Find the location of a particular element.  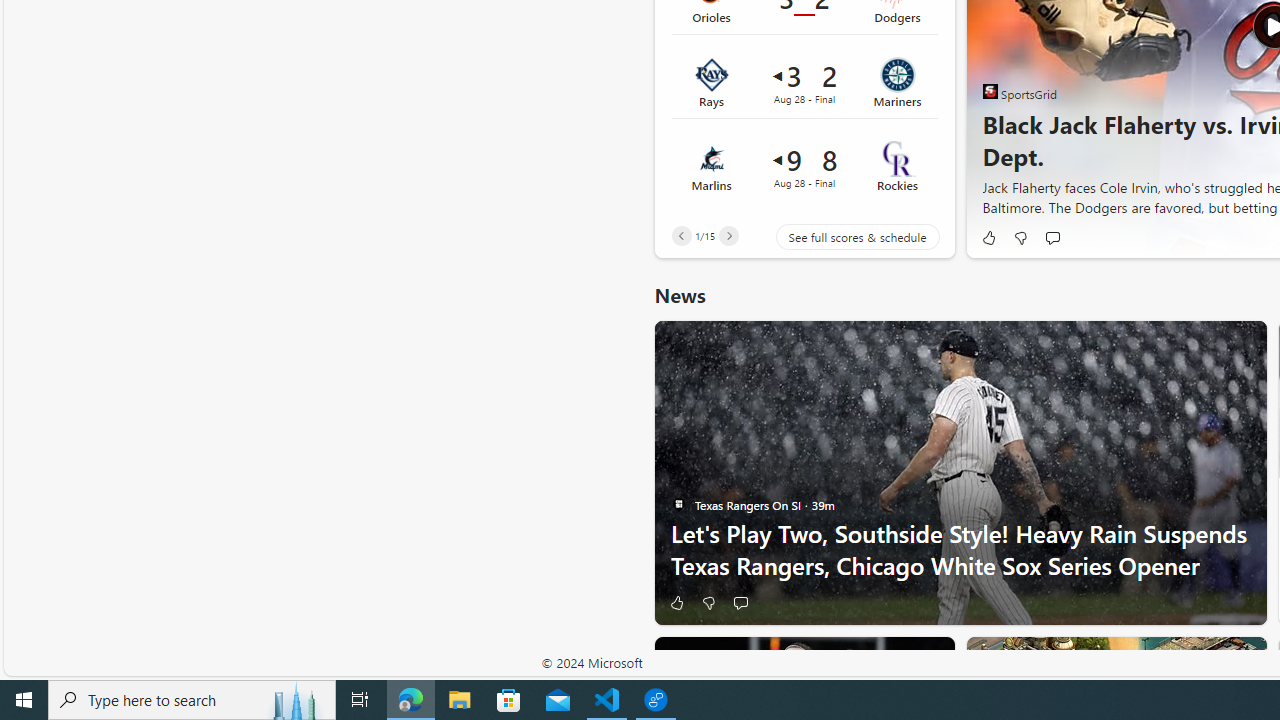

Rays 3 vs Mariners 2Final Date Aug 28 is located at coordinates (804, 83).